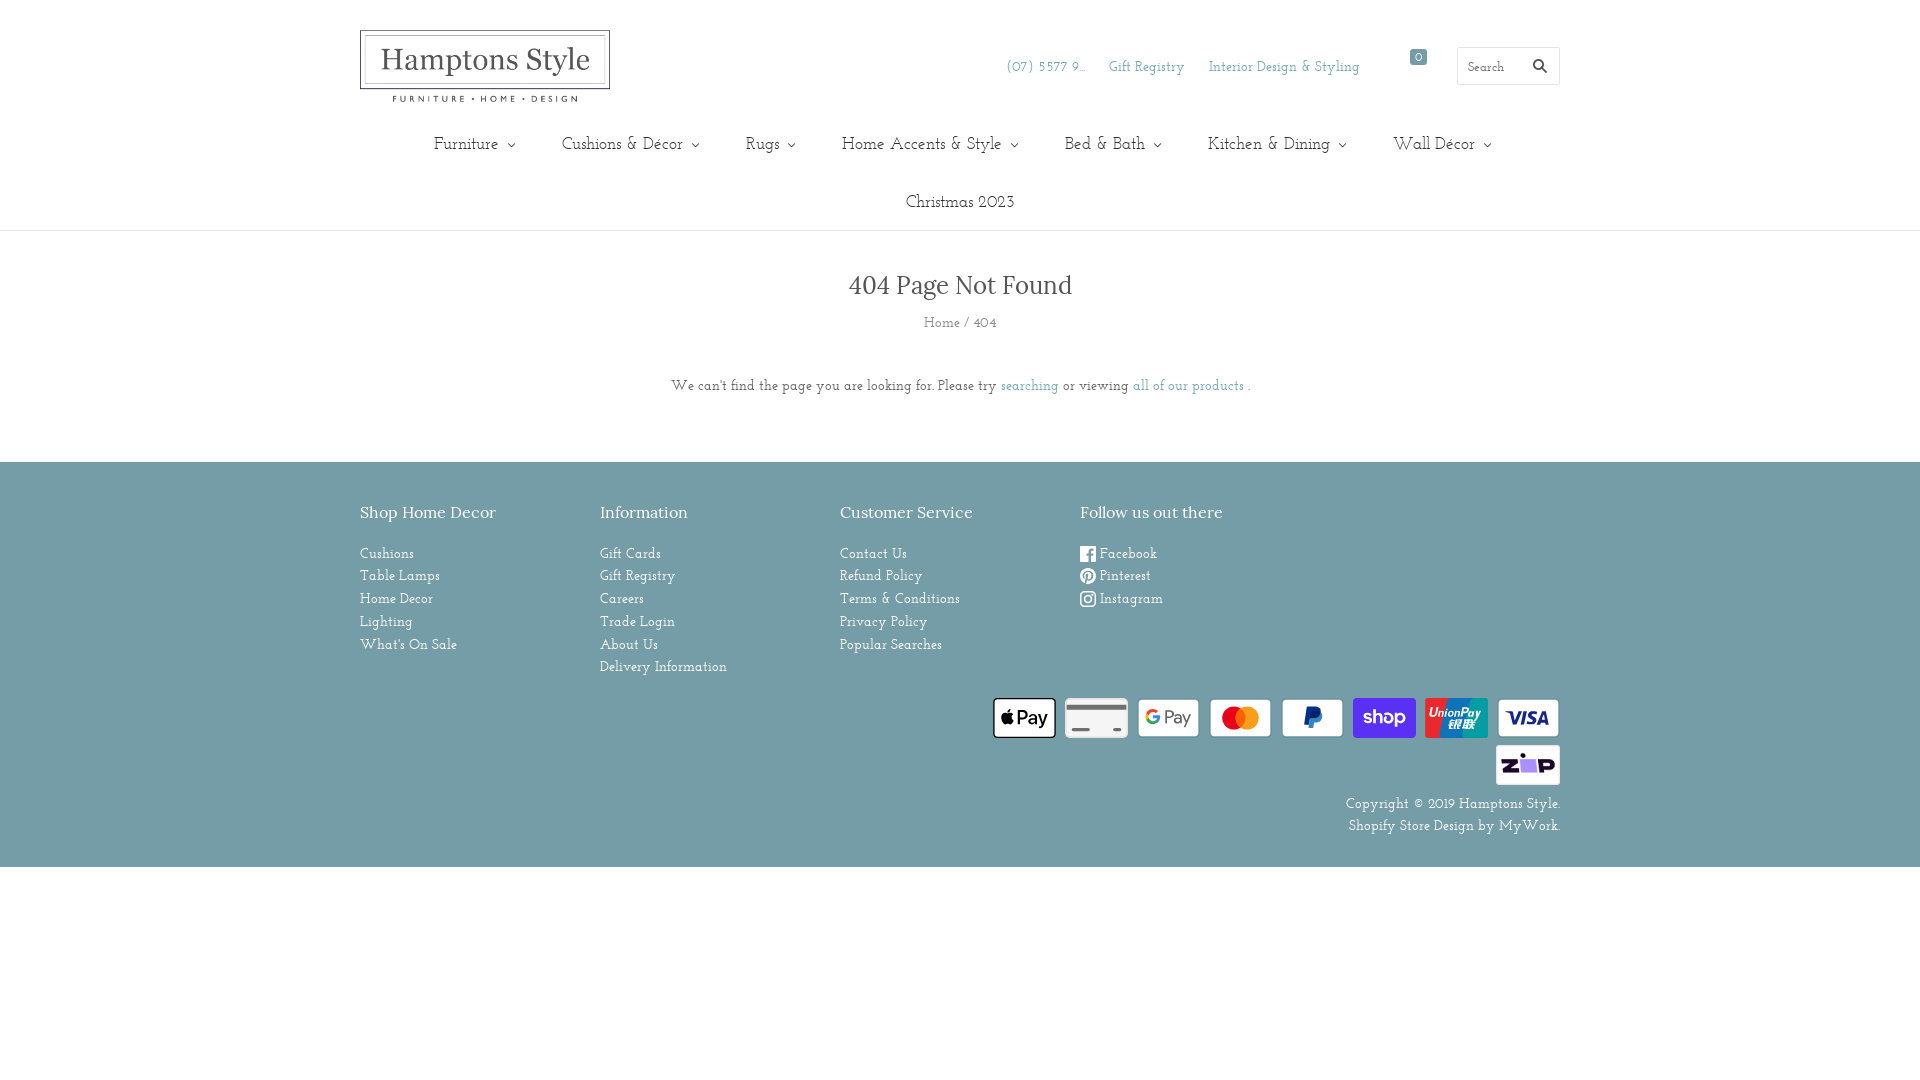  Describe the element at coordinates (387, 553) in the screenshot. I see `Cushions` at that location.